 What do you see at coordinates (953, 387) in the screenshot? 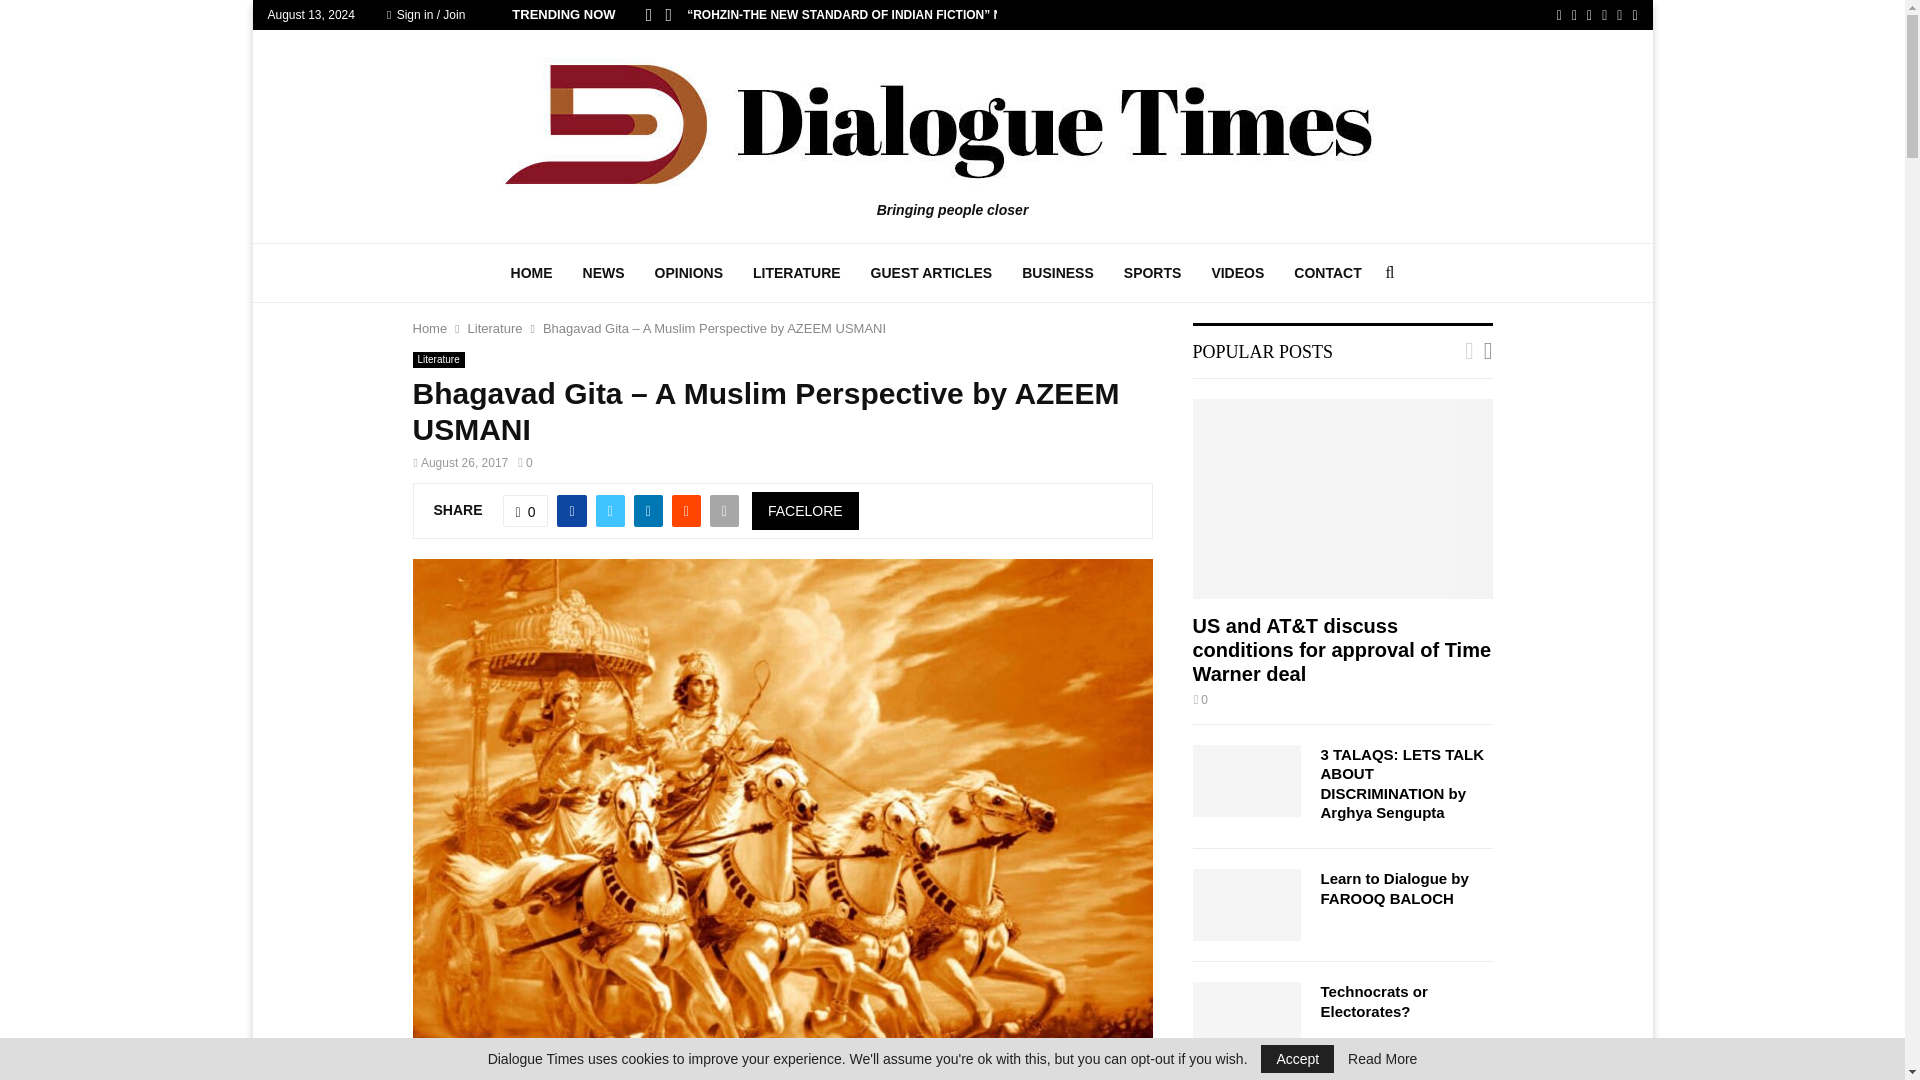
I see `Login to your account` at bounding box center [953, 387].